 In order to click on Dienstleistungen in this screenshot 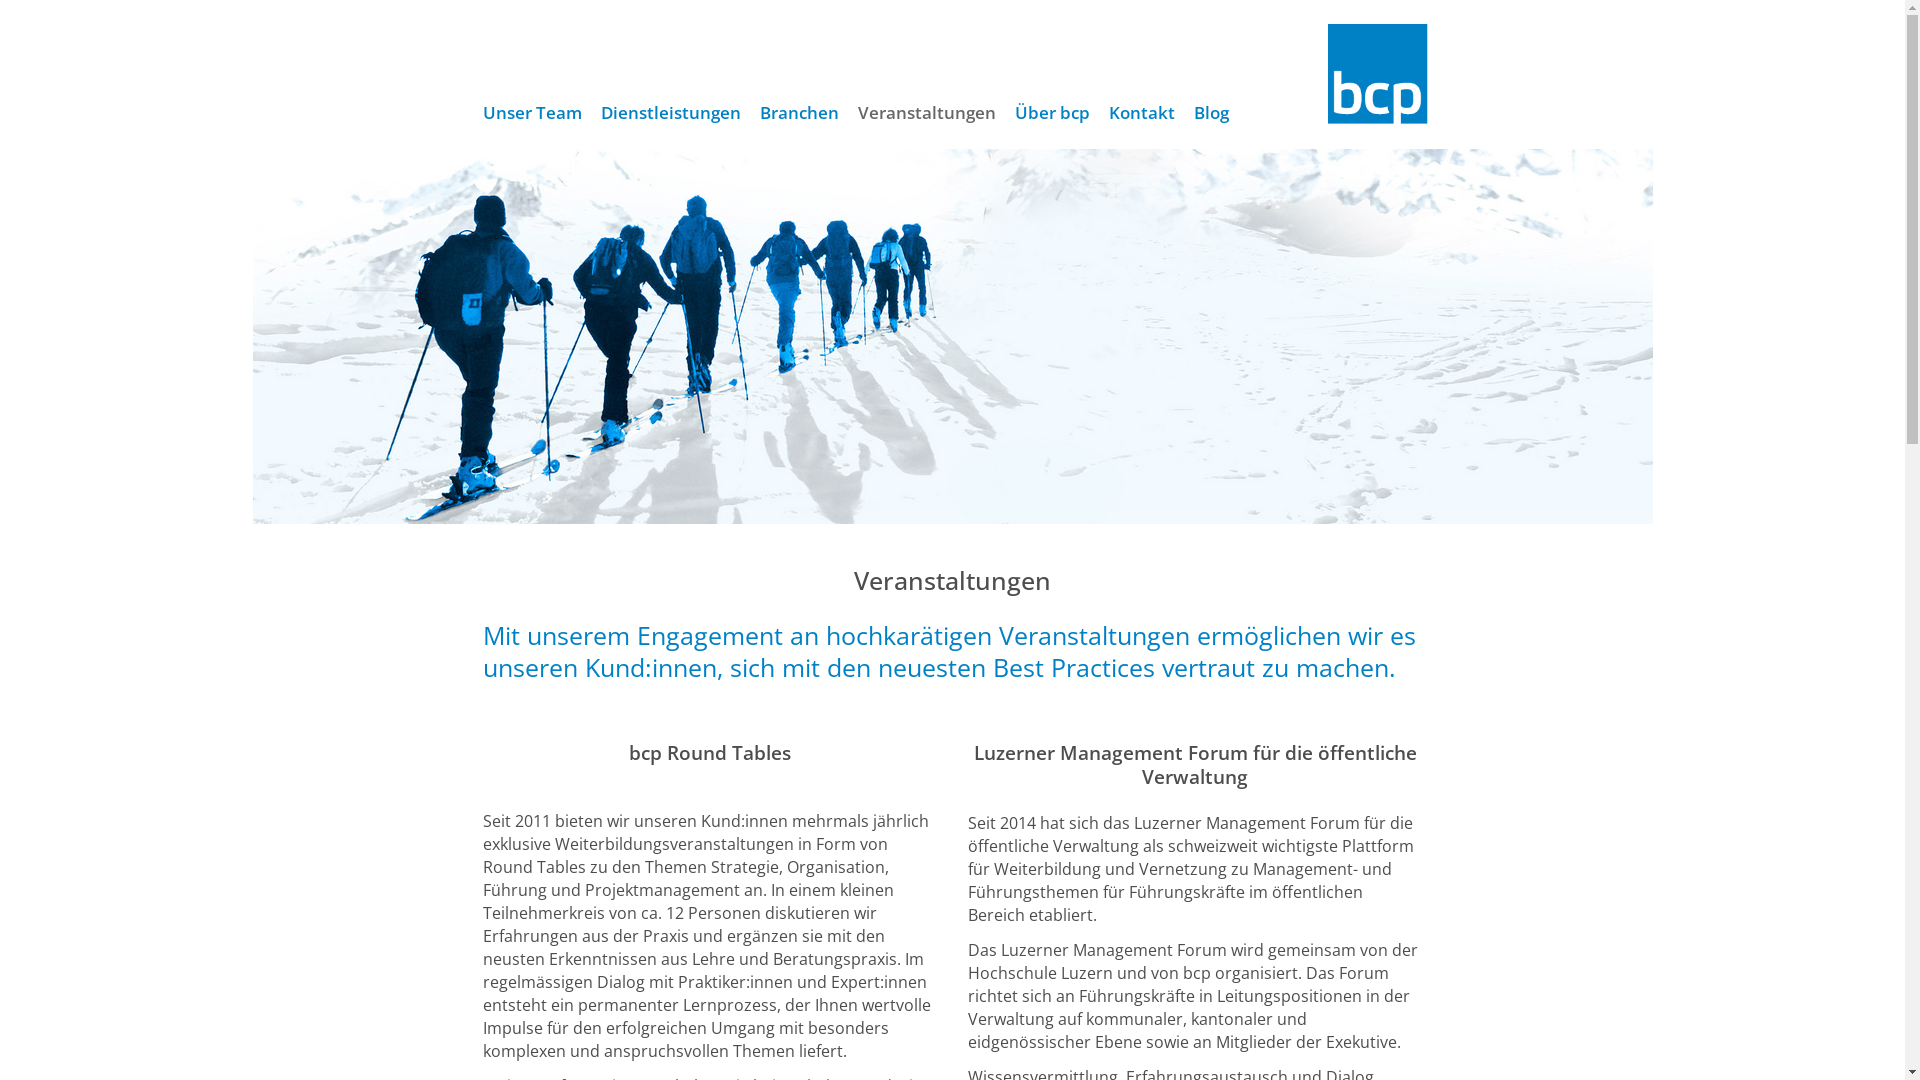, I will do `click(671, 113)`.